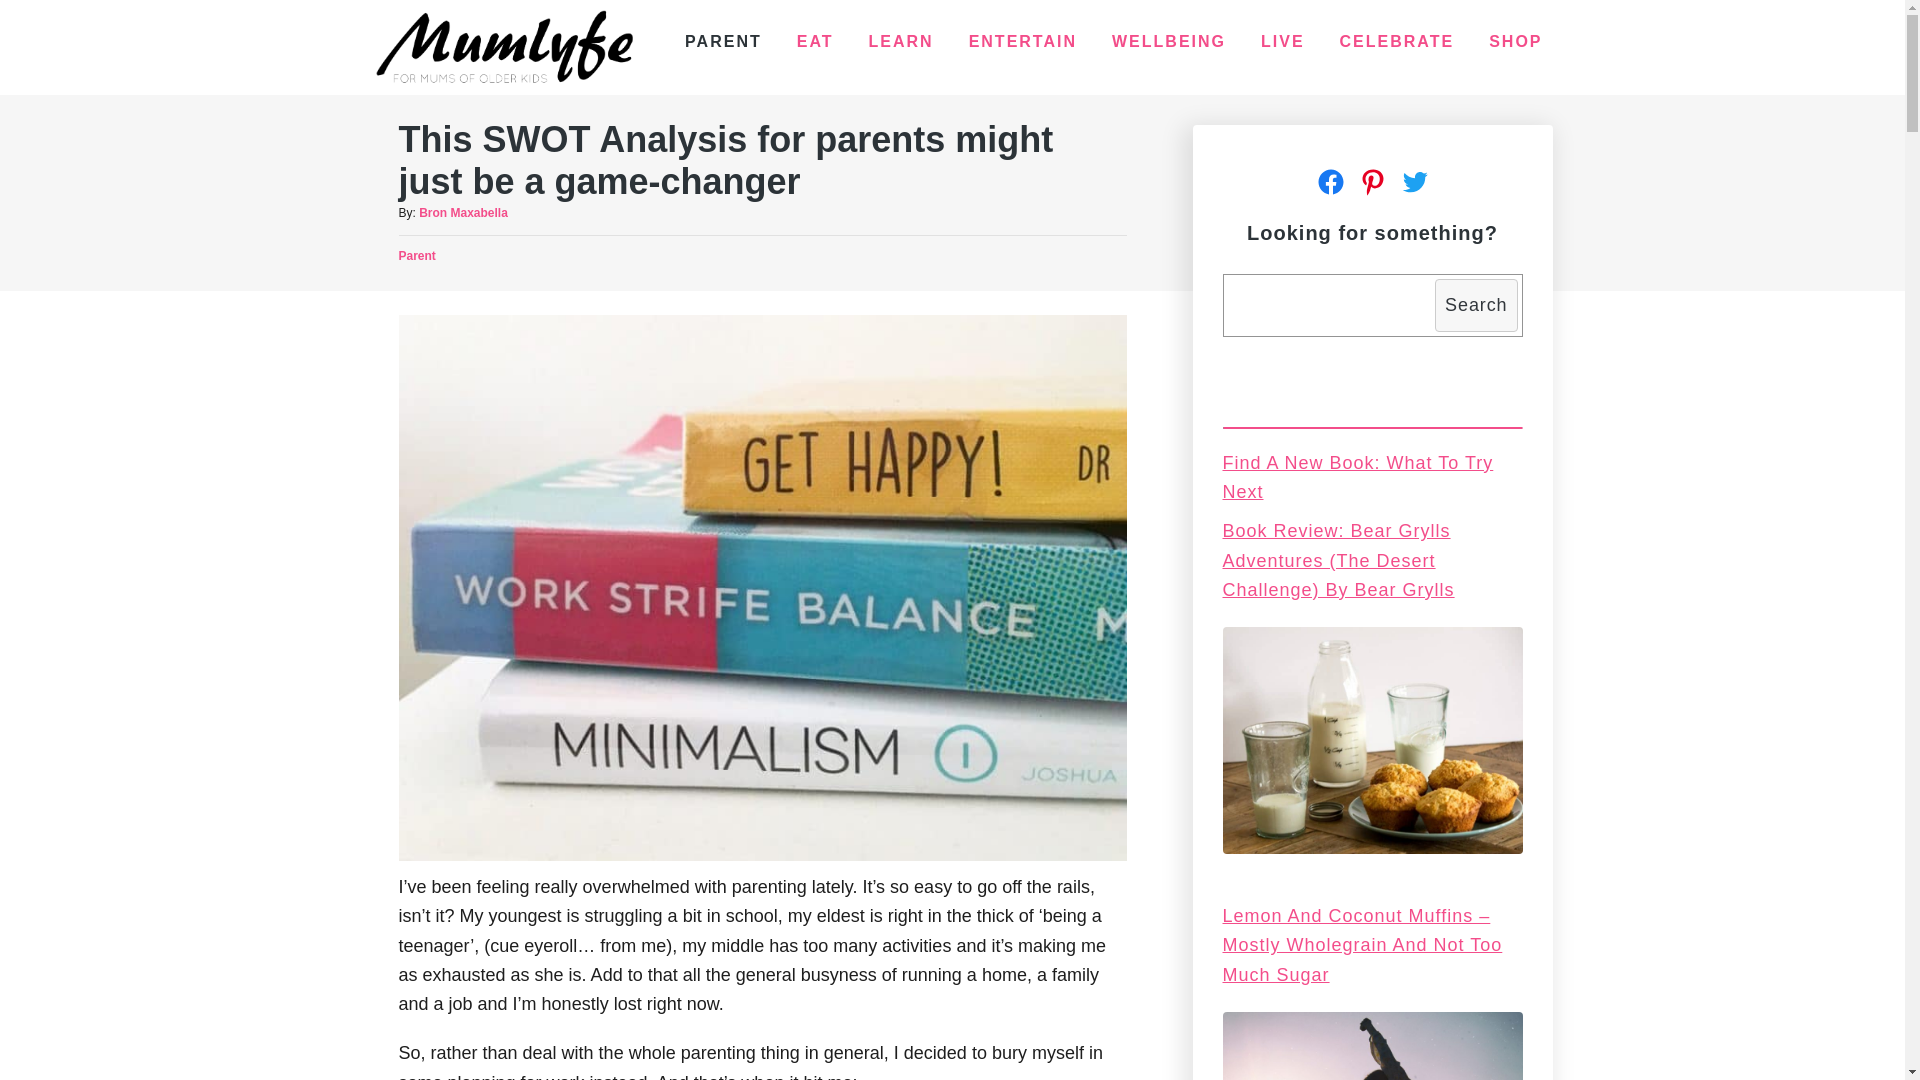 The image size is (1920, 1080). What do you see at coordinates (1398, 42) in the screenshot?
I see `CELEBRATE` at bounding box center [1398, 42].